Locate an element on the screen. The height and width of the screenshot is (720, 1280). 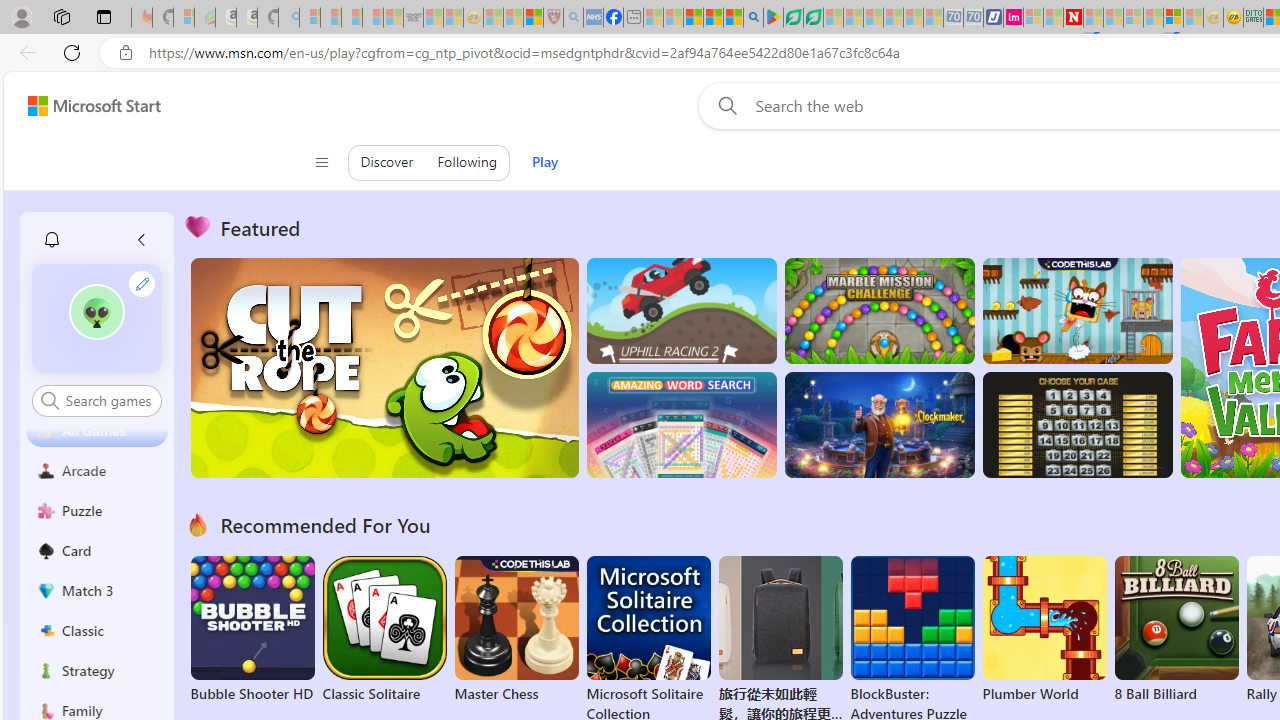
""'s avatar is located at coordinates (96, 312).